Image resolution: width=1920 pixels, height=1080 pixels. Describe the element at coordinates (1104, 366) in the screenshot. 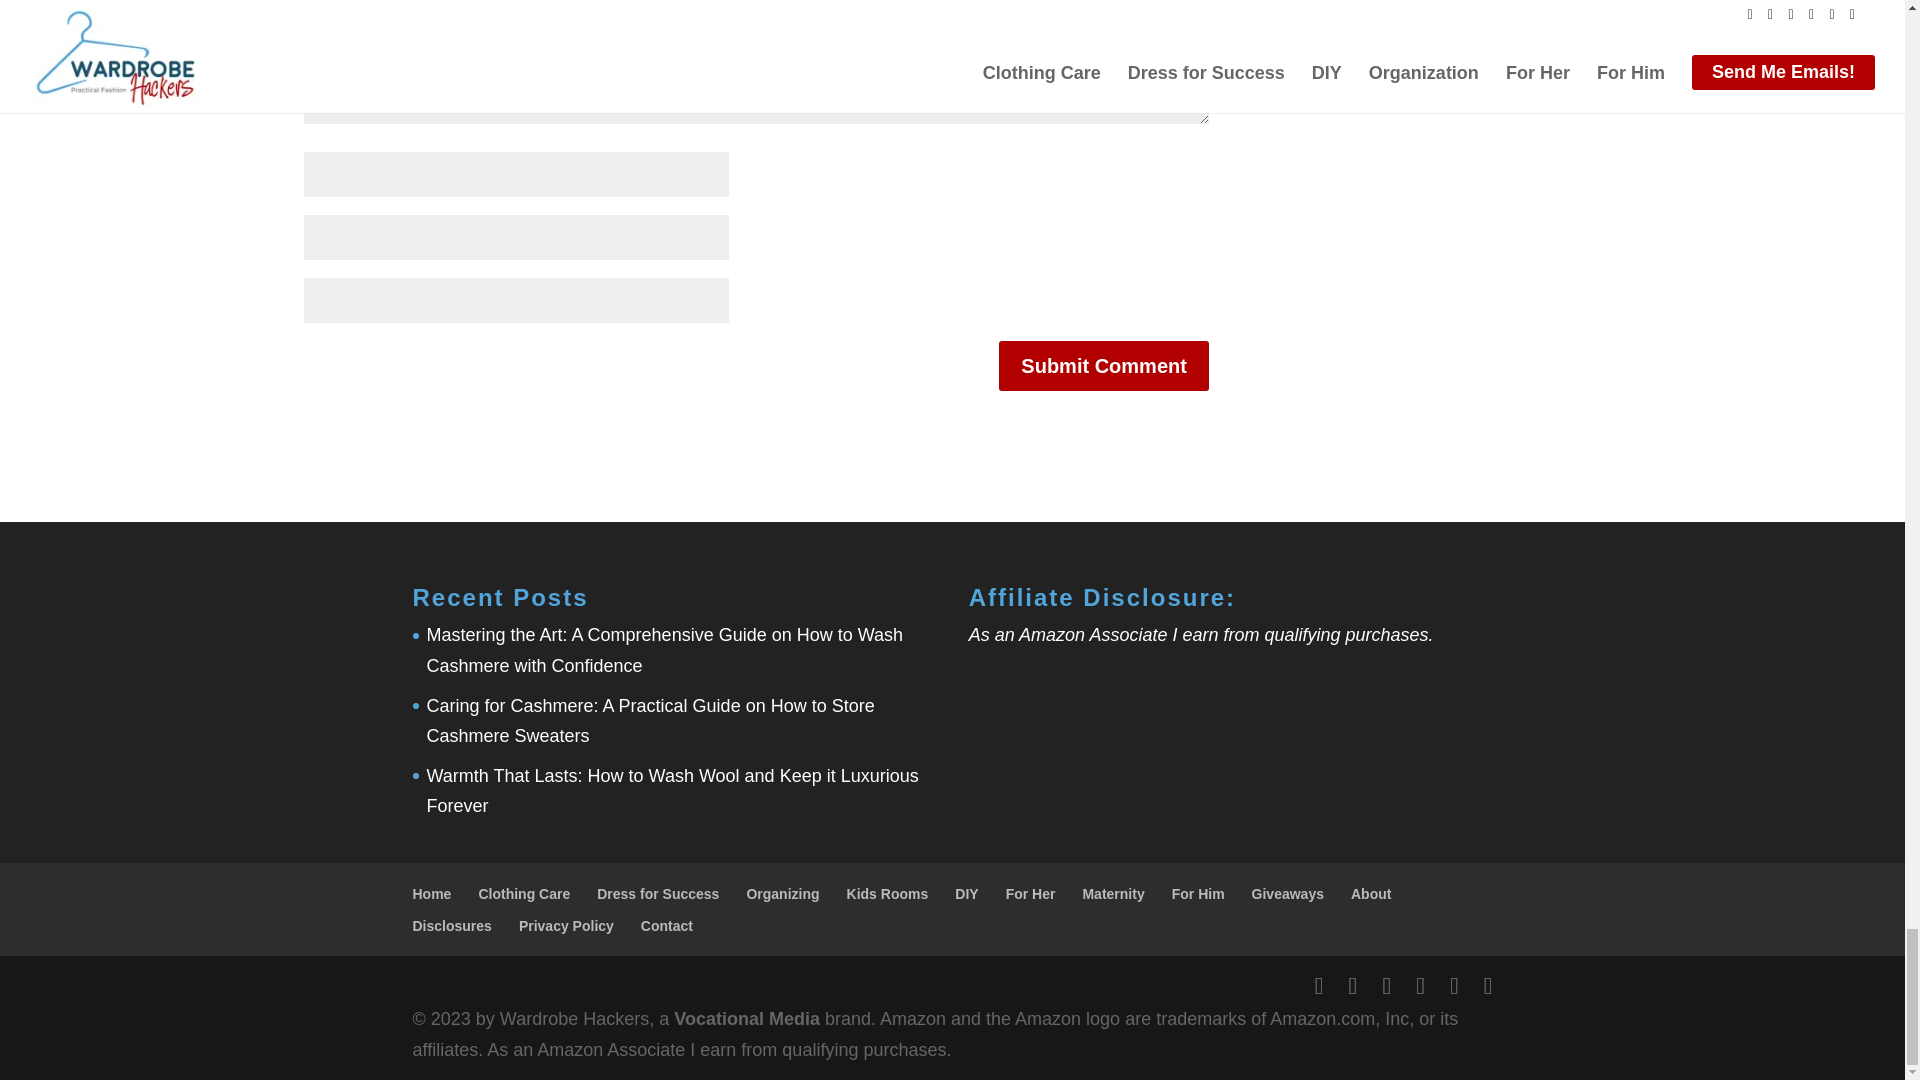

I see `Submit Comment` at that location.